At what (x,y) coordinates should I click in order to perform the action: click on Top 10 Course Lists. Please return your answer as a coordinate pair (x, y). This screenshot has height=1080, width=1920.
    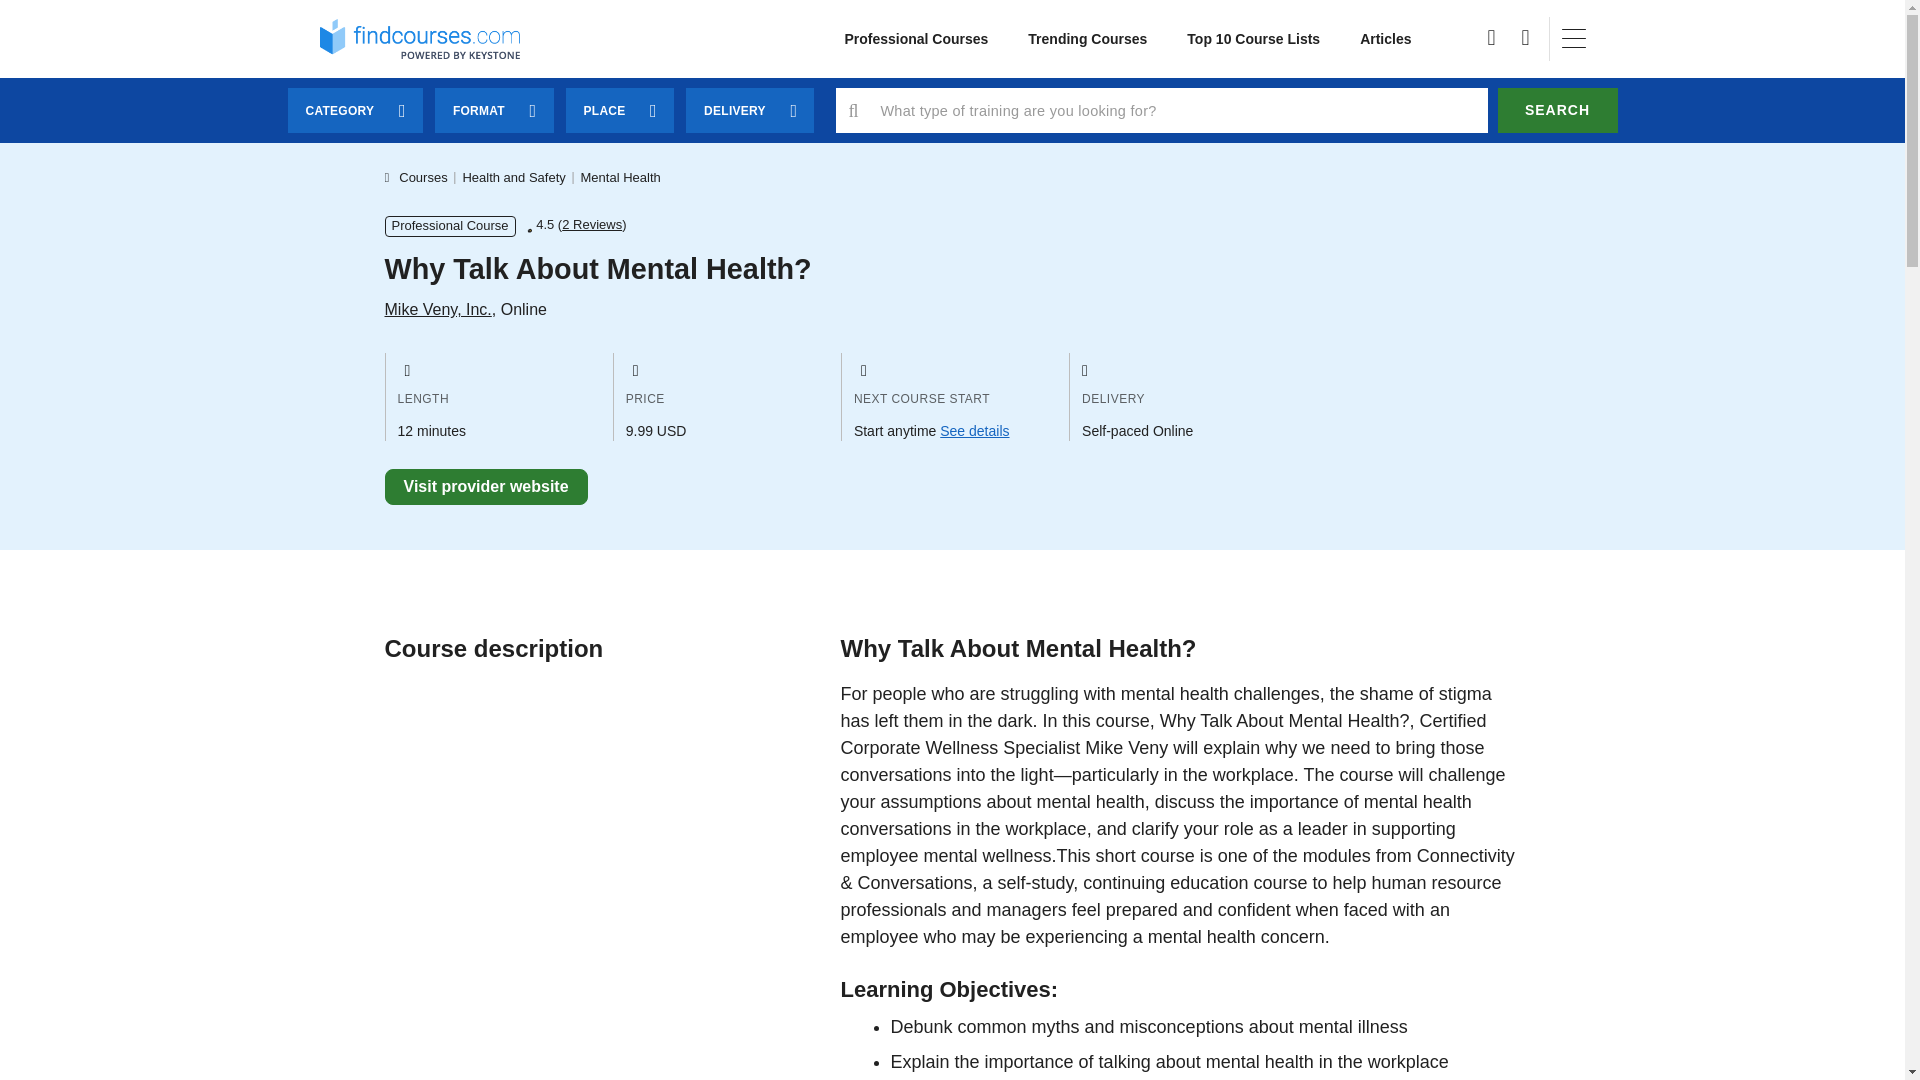
    Looking at the image, I should click on (1254, 39).